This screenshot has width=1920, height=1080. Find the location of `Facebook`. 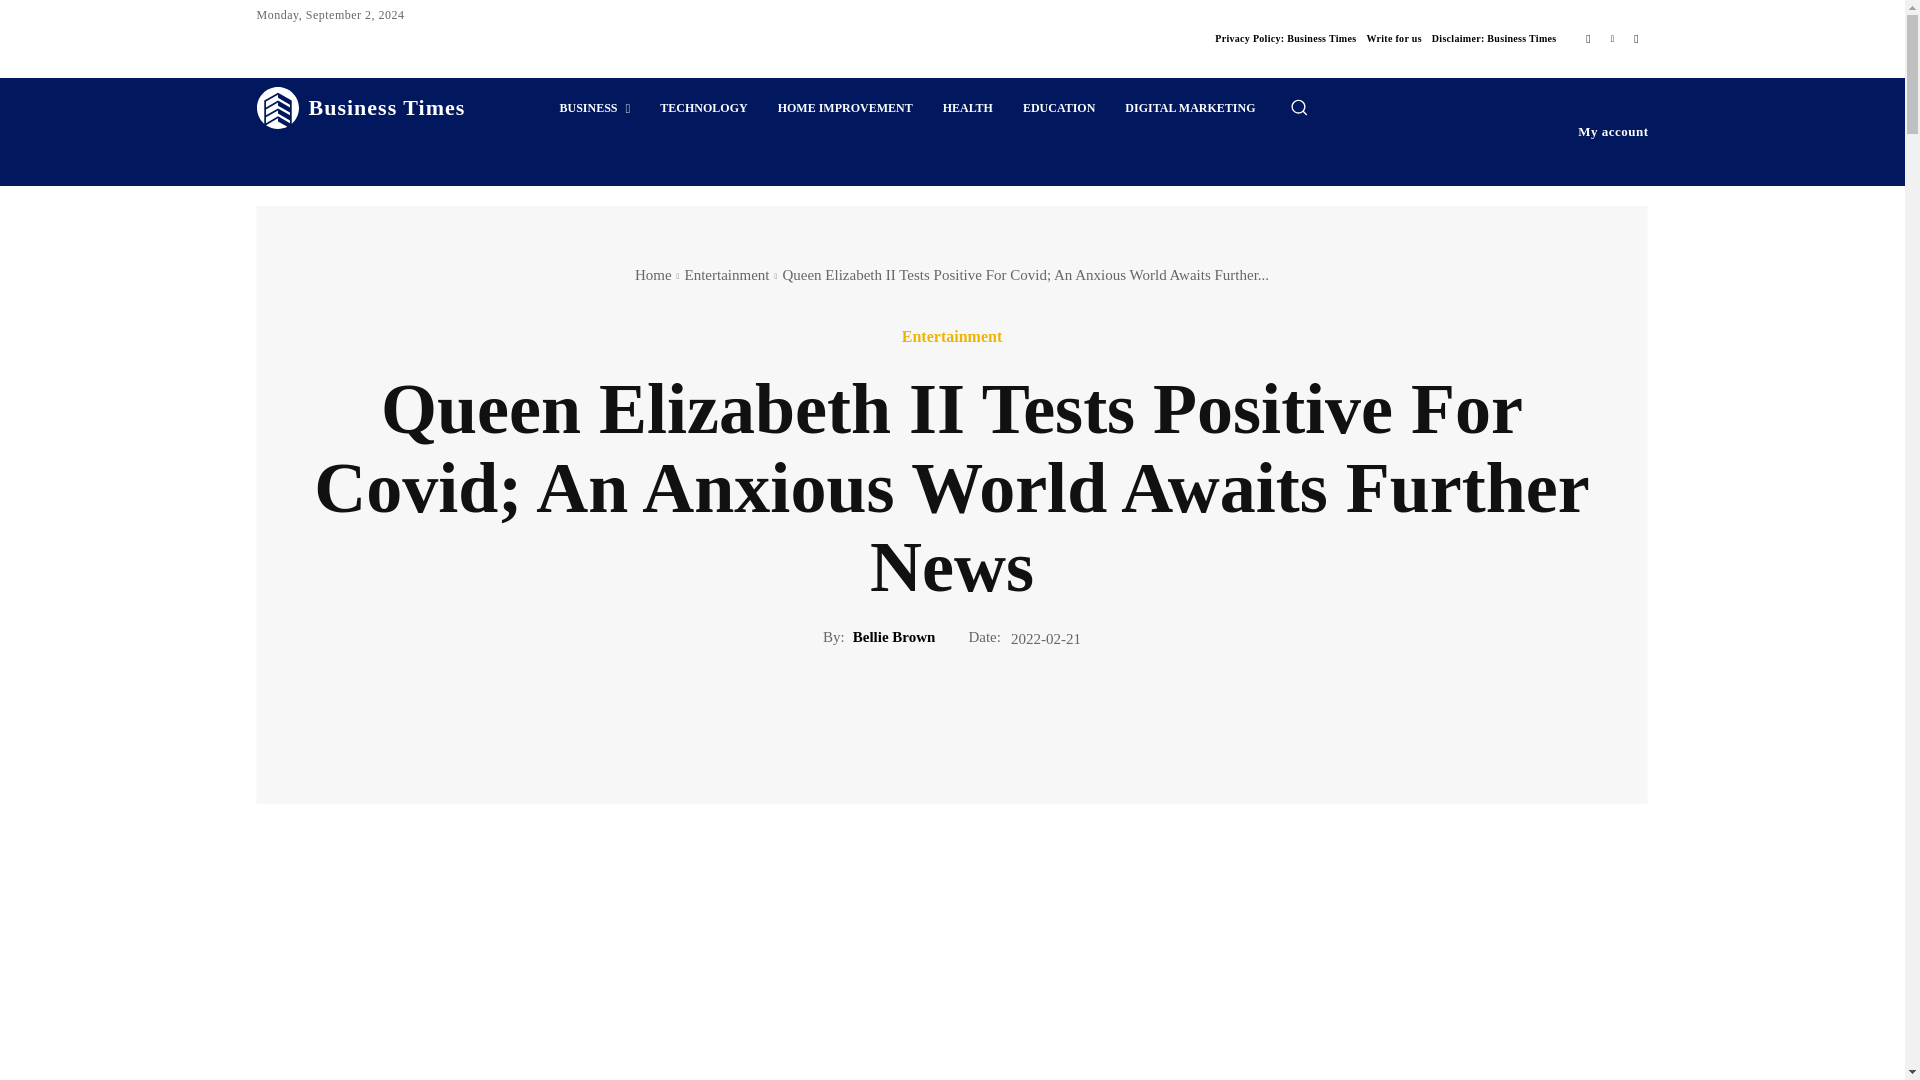

Facebook is located at coordinates (1588, 38).